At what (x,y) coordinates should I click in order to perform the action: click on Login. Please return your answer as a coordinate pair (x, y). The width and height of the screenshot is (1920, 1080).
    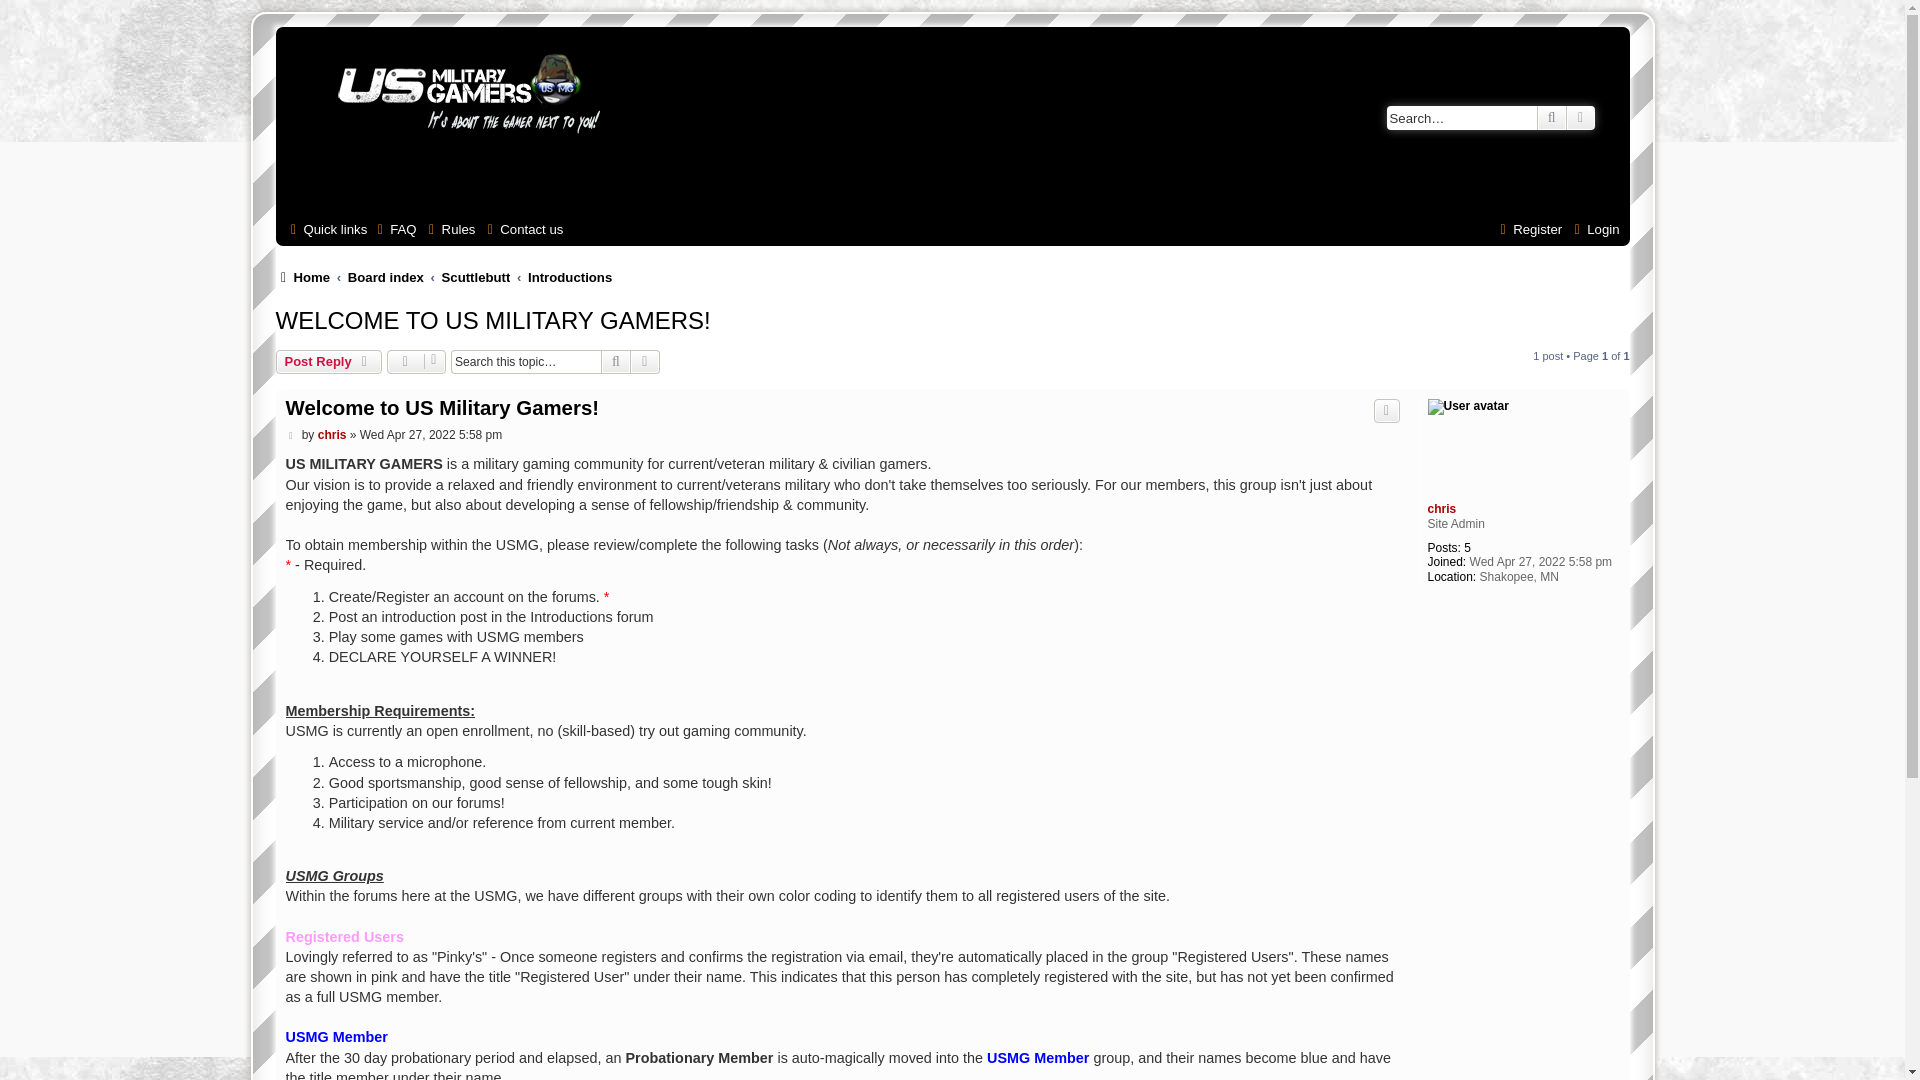
    Looking at the image, I should click on (1593, 229).